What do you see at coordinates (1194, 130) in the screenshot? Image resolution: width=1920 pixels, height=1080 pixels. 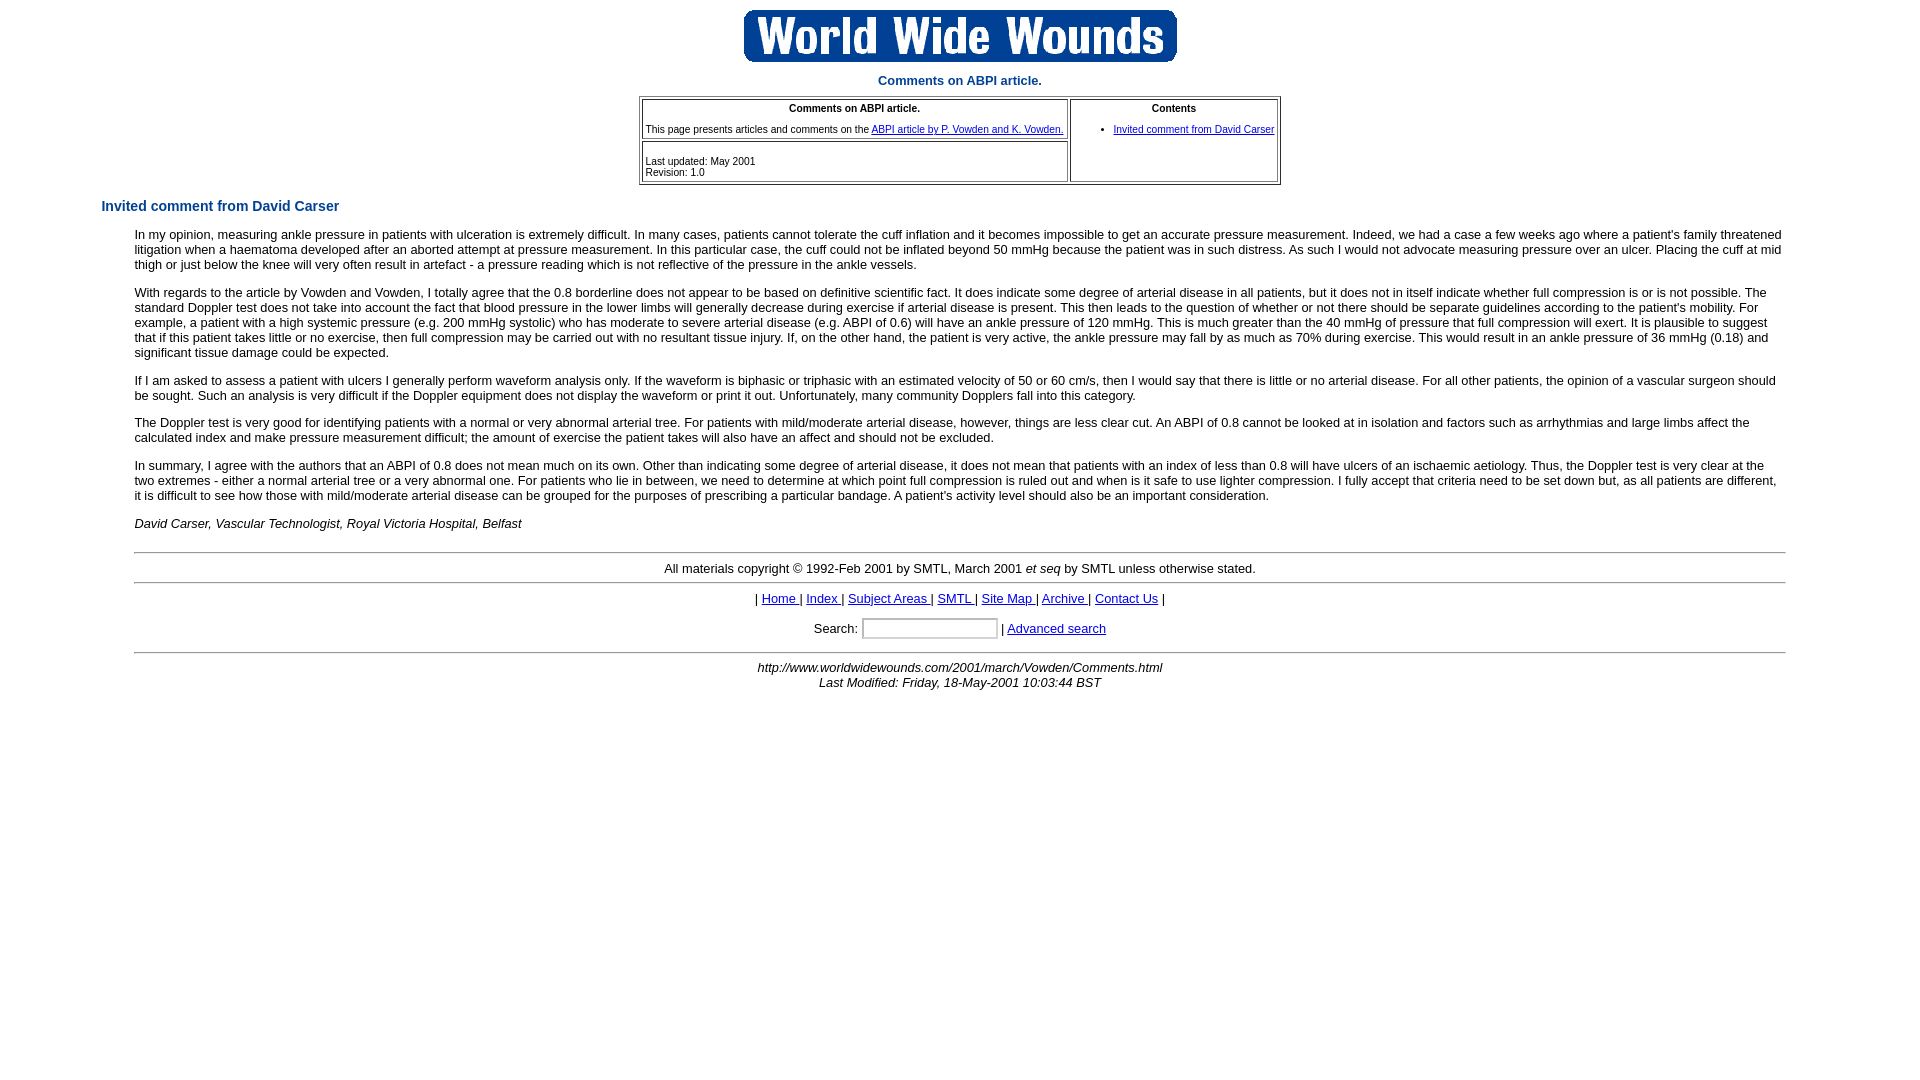 I see `Invited comment from David Carser` at bounding box center [1194, 130].